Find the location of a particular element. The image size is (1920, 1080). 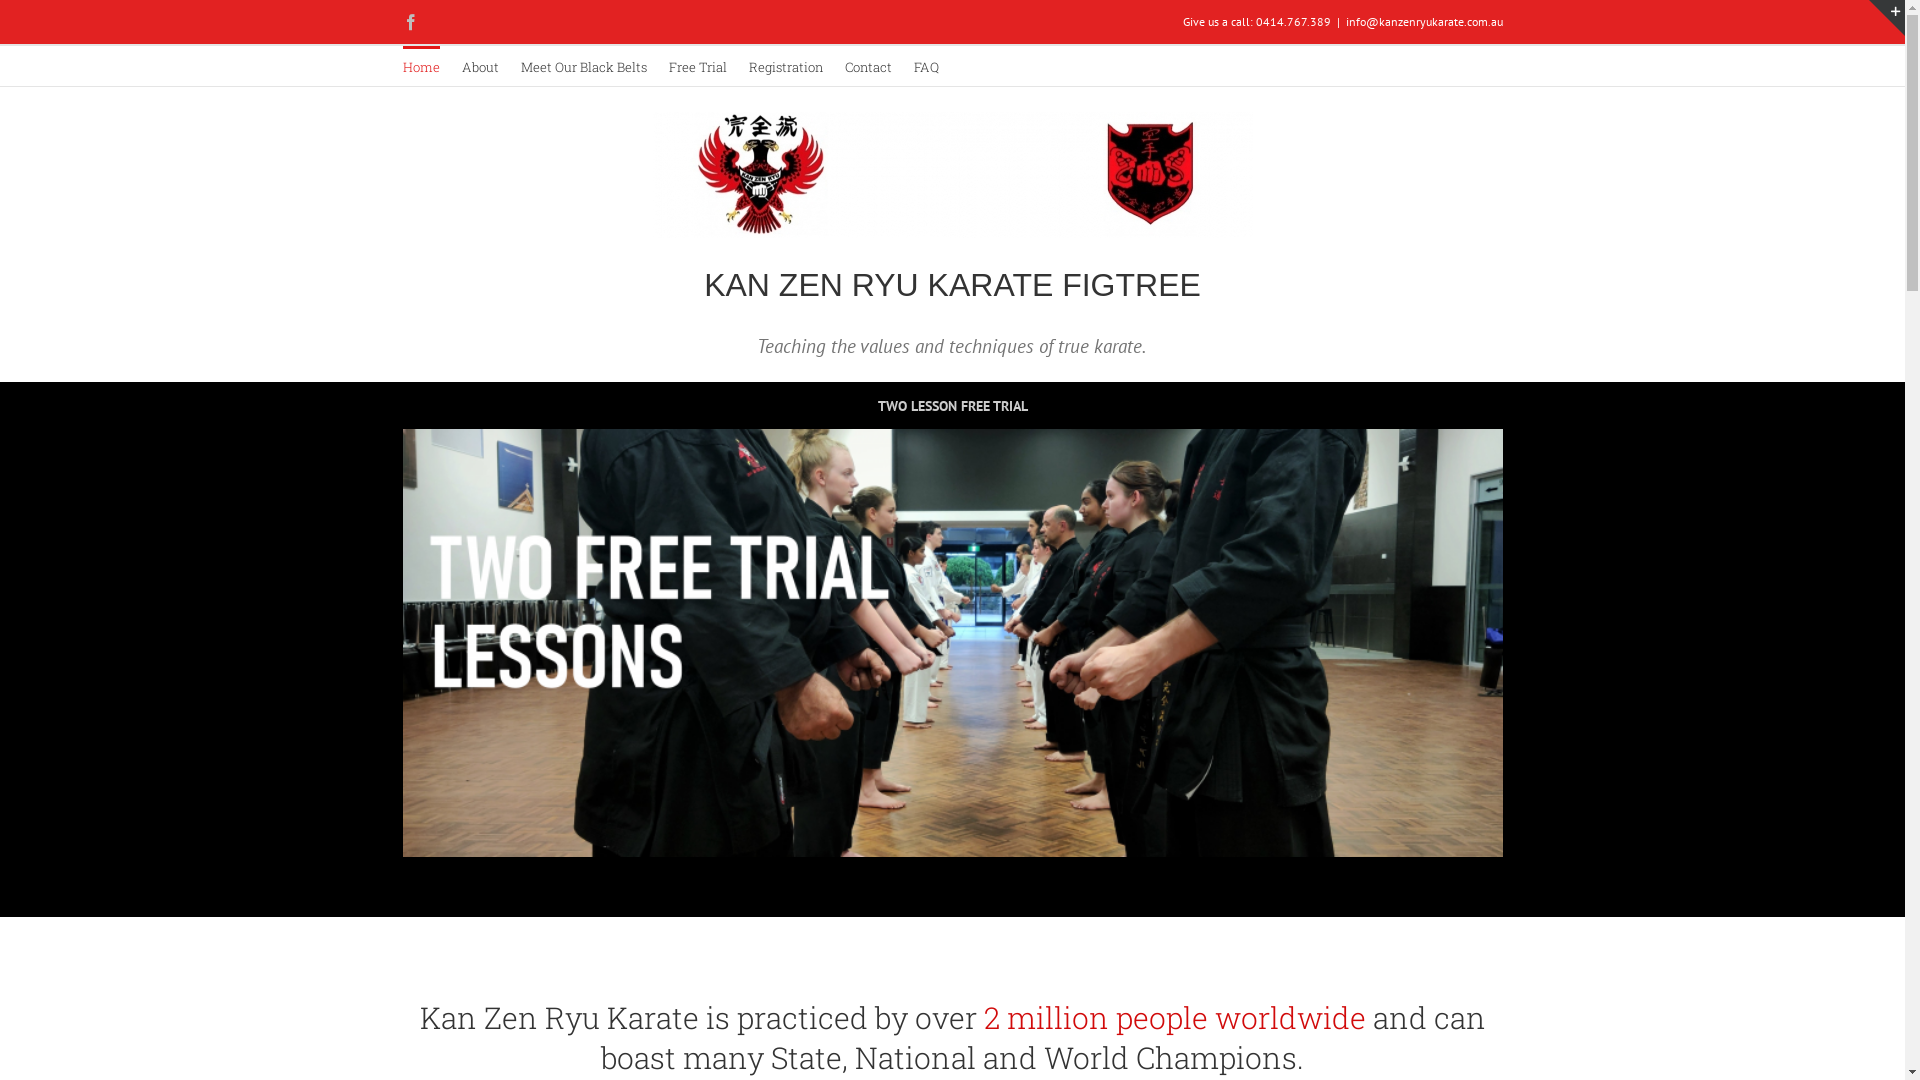

Contact is located at coordinates (868, 66).